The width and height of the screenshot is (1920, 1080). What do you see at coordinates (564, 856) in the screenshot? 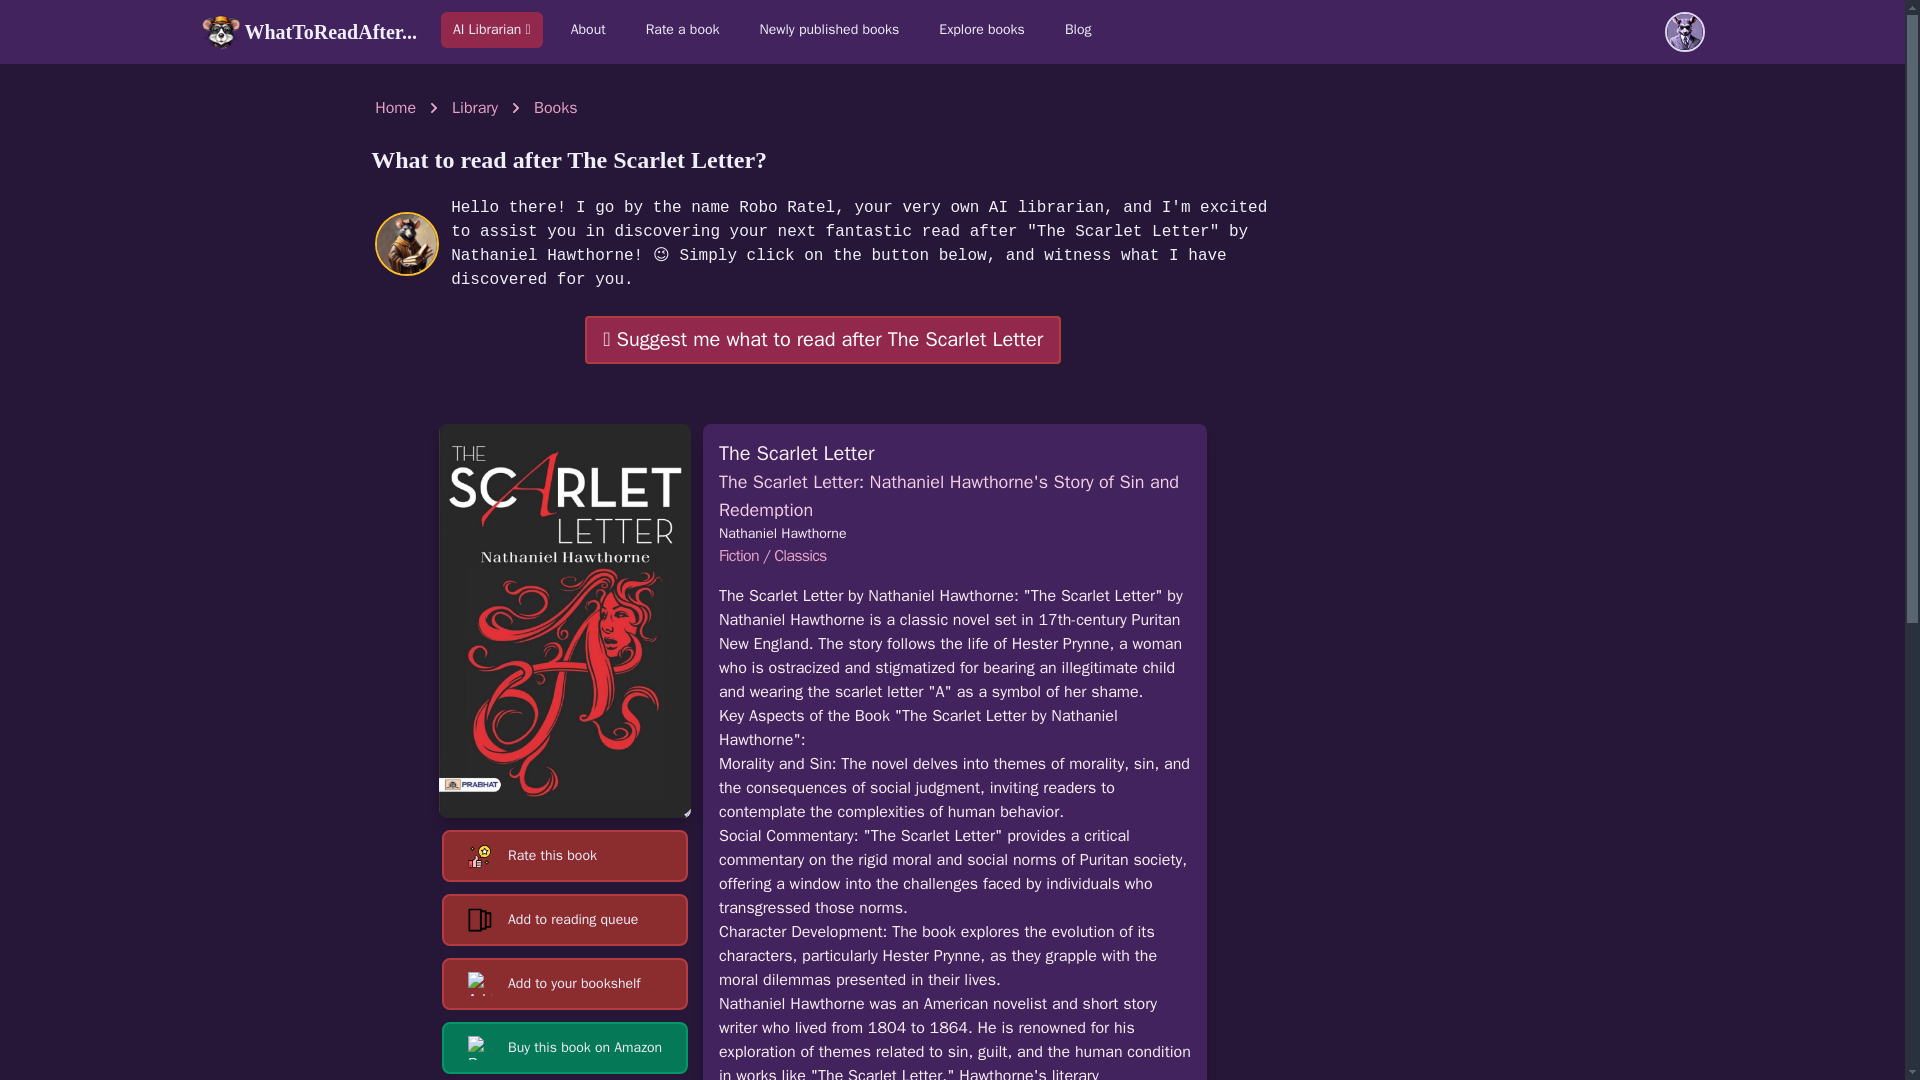
I see `Rate a The Scarlet Letter book` at bounding box center [564, 856].